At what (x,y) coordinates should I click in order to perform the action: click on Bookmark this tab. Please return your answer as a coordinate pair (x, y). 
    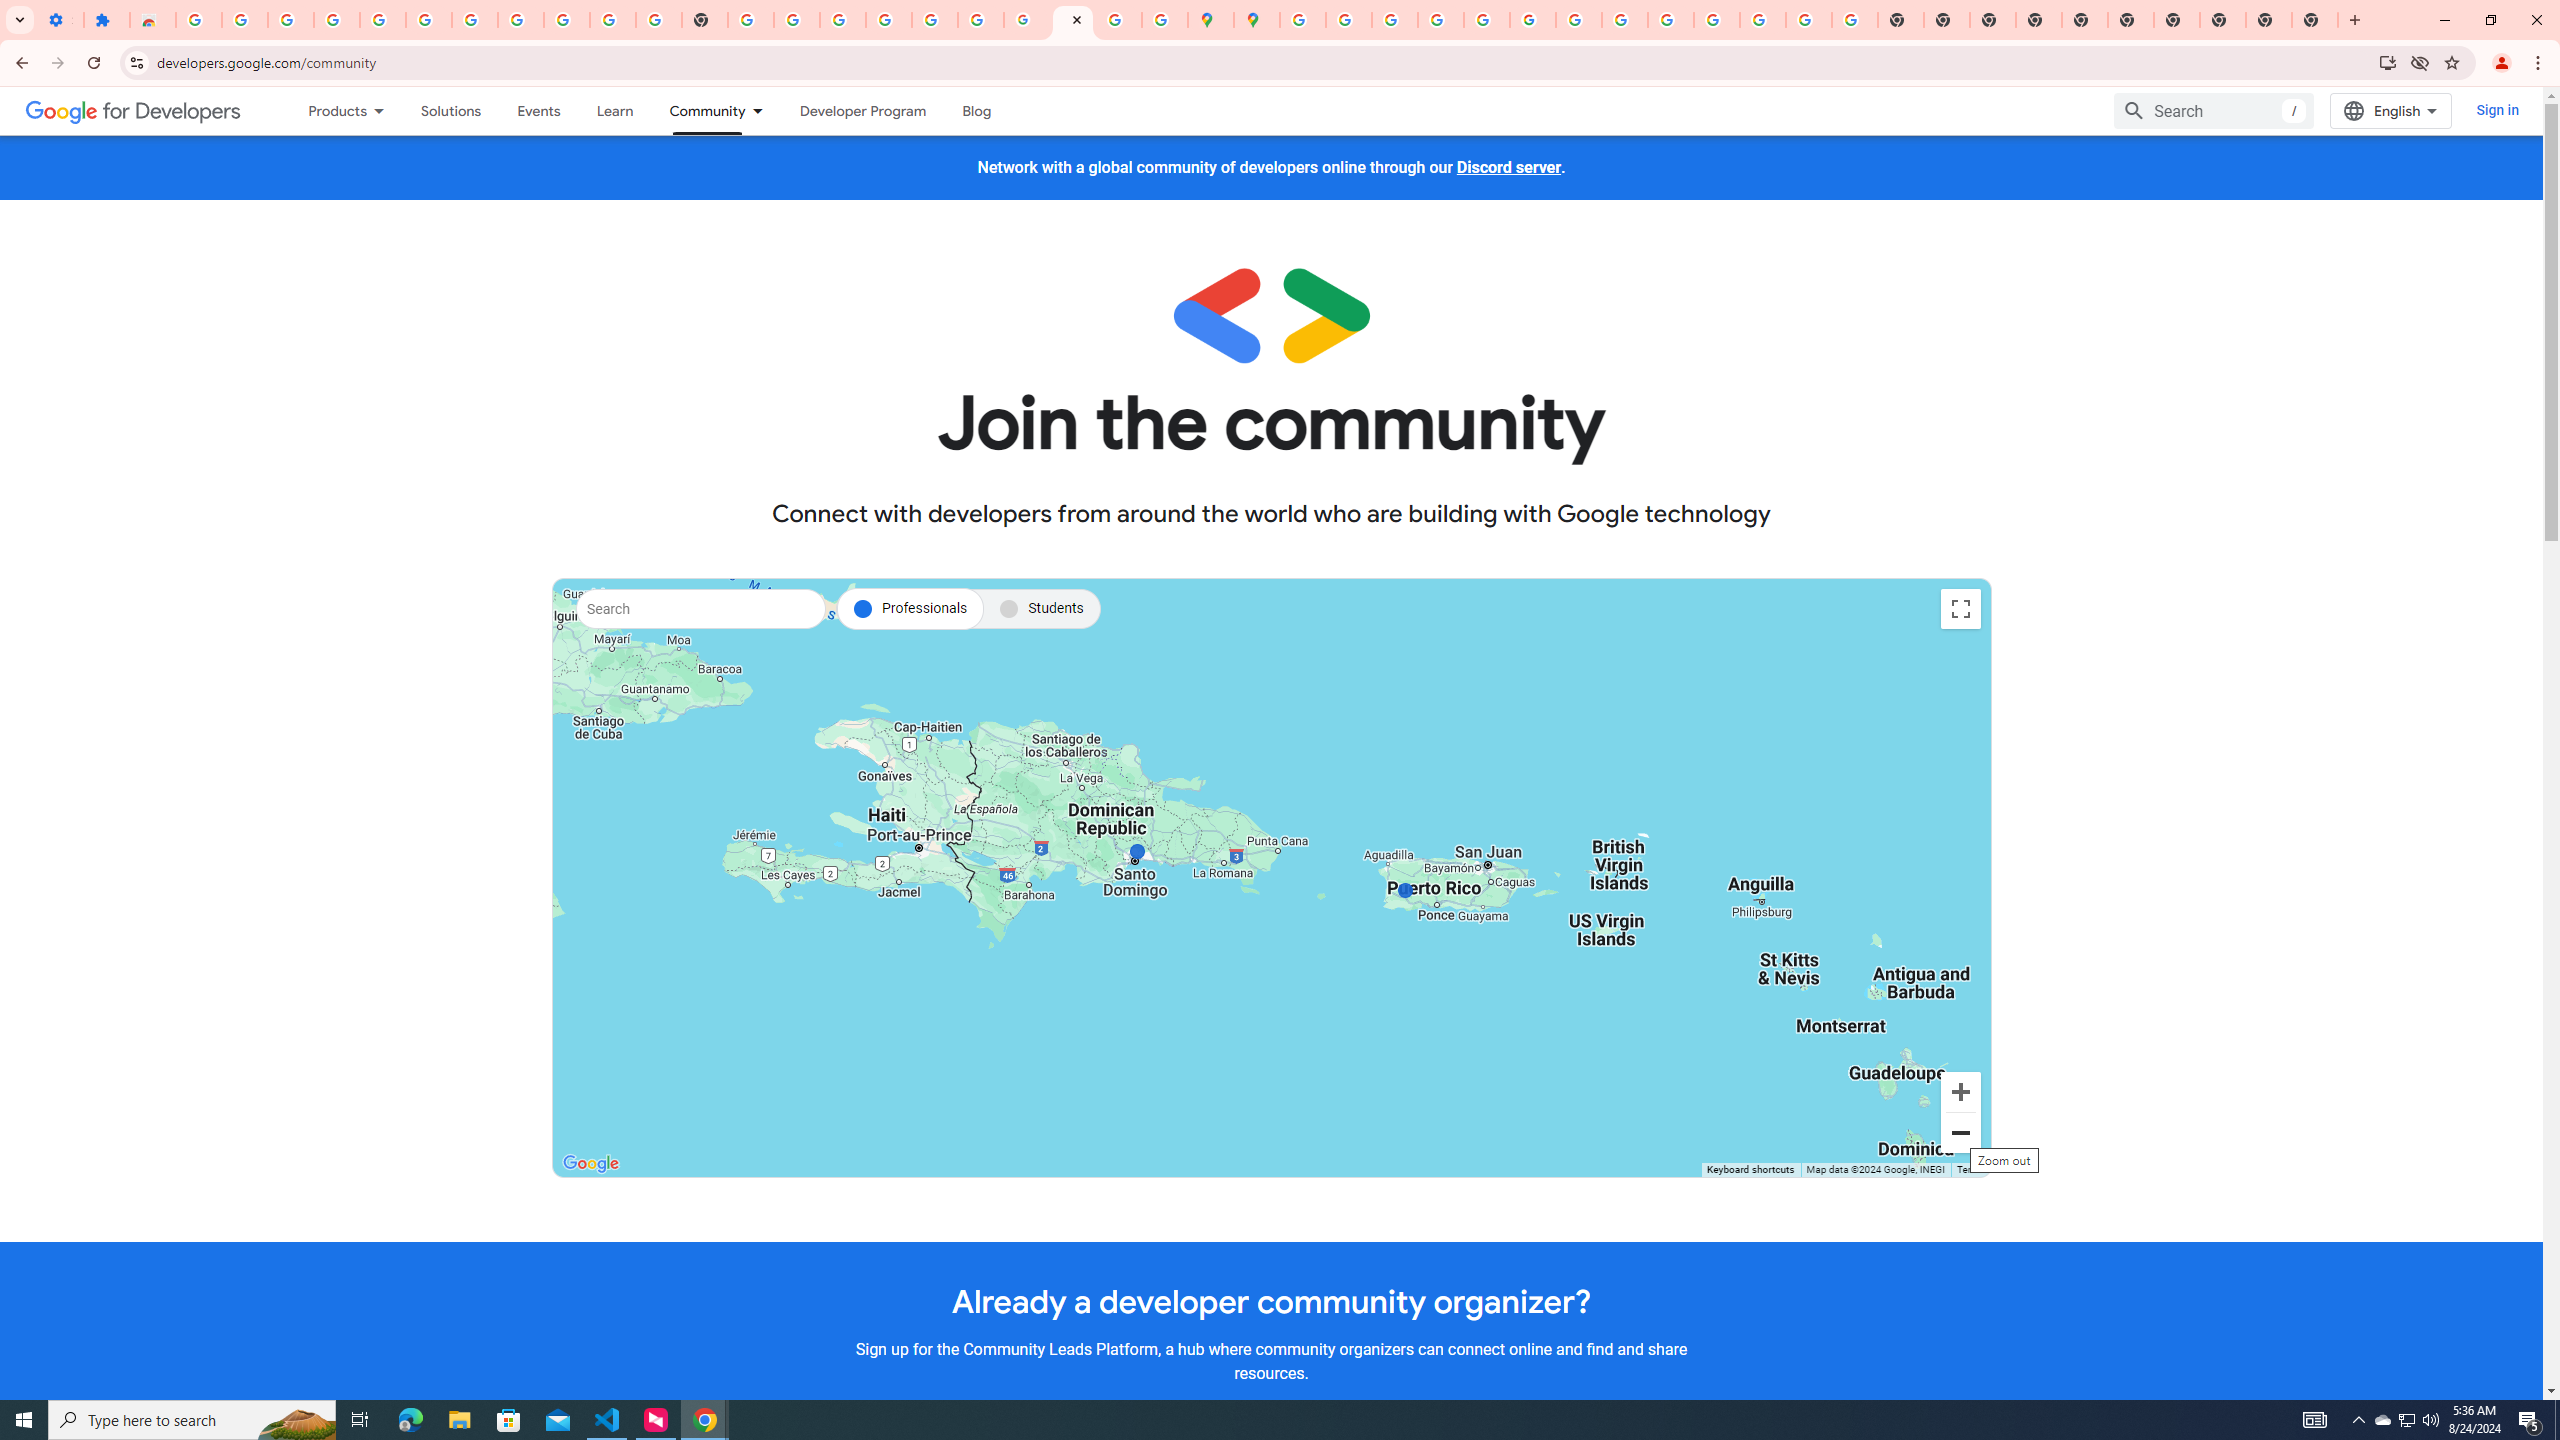
    Looking at the image, I should click on (2450, 62).